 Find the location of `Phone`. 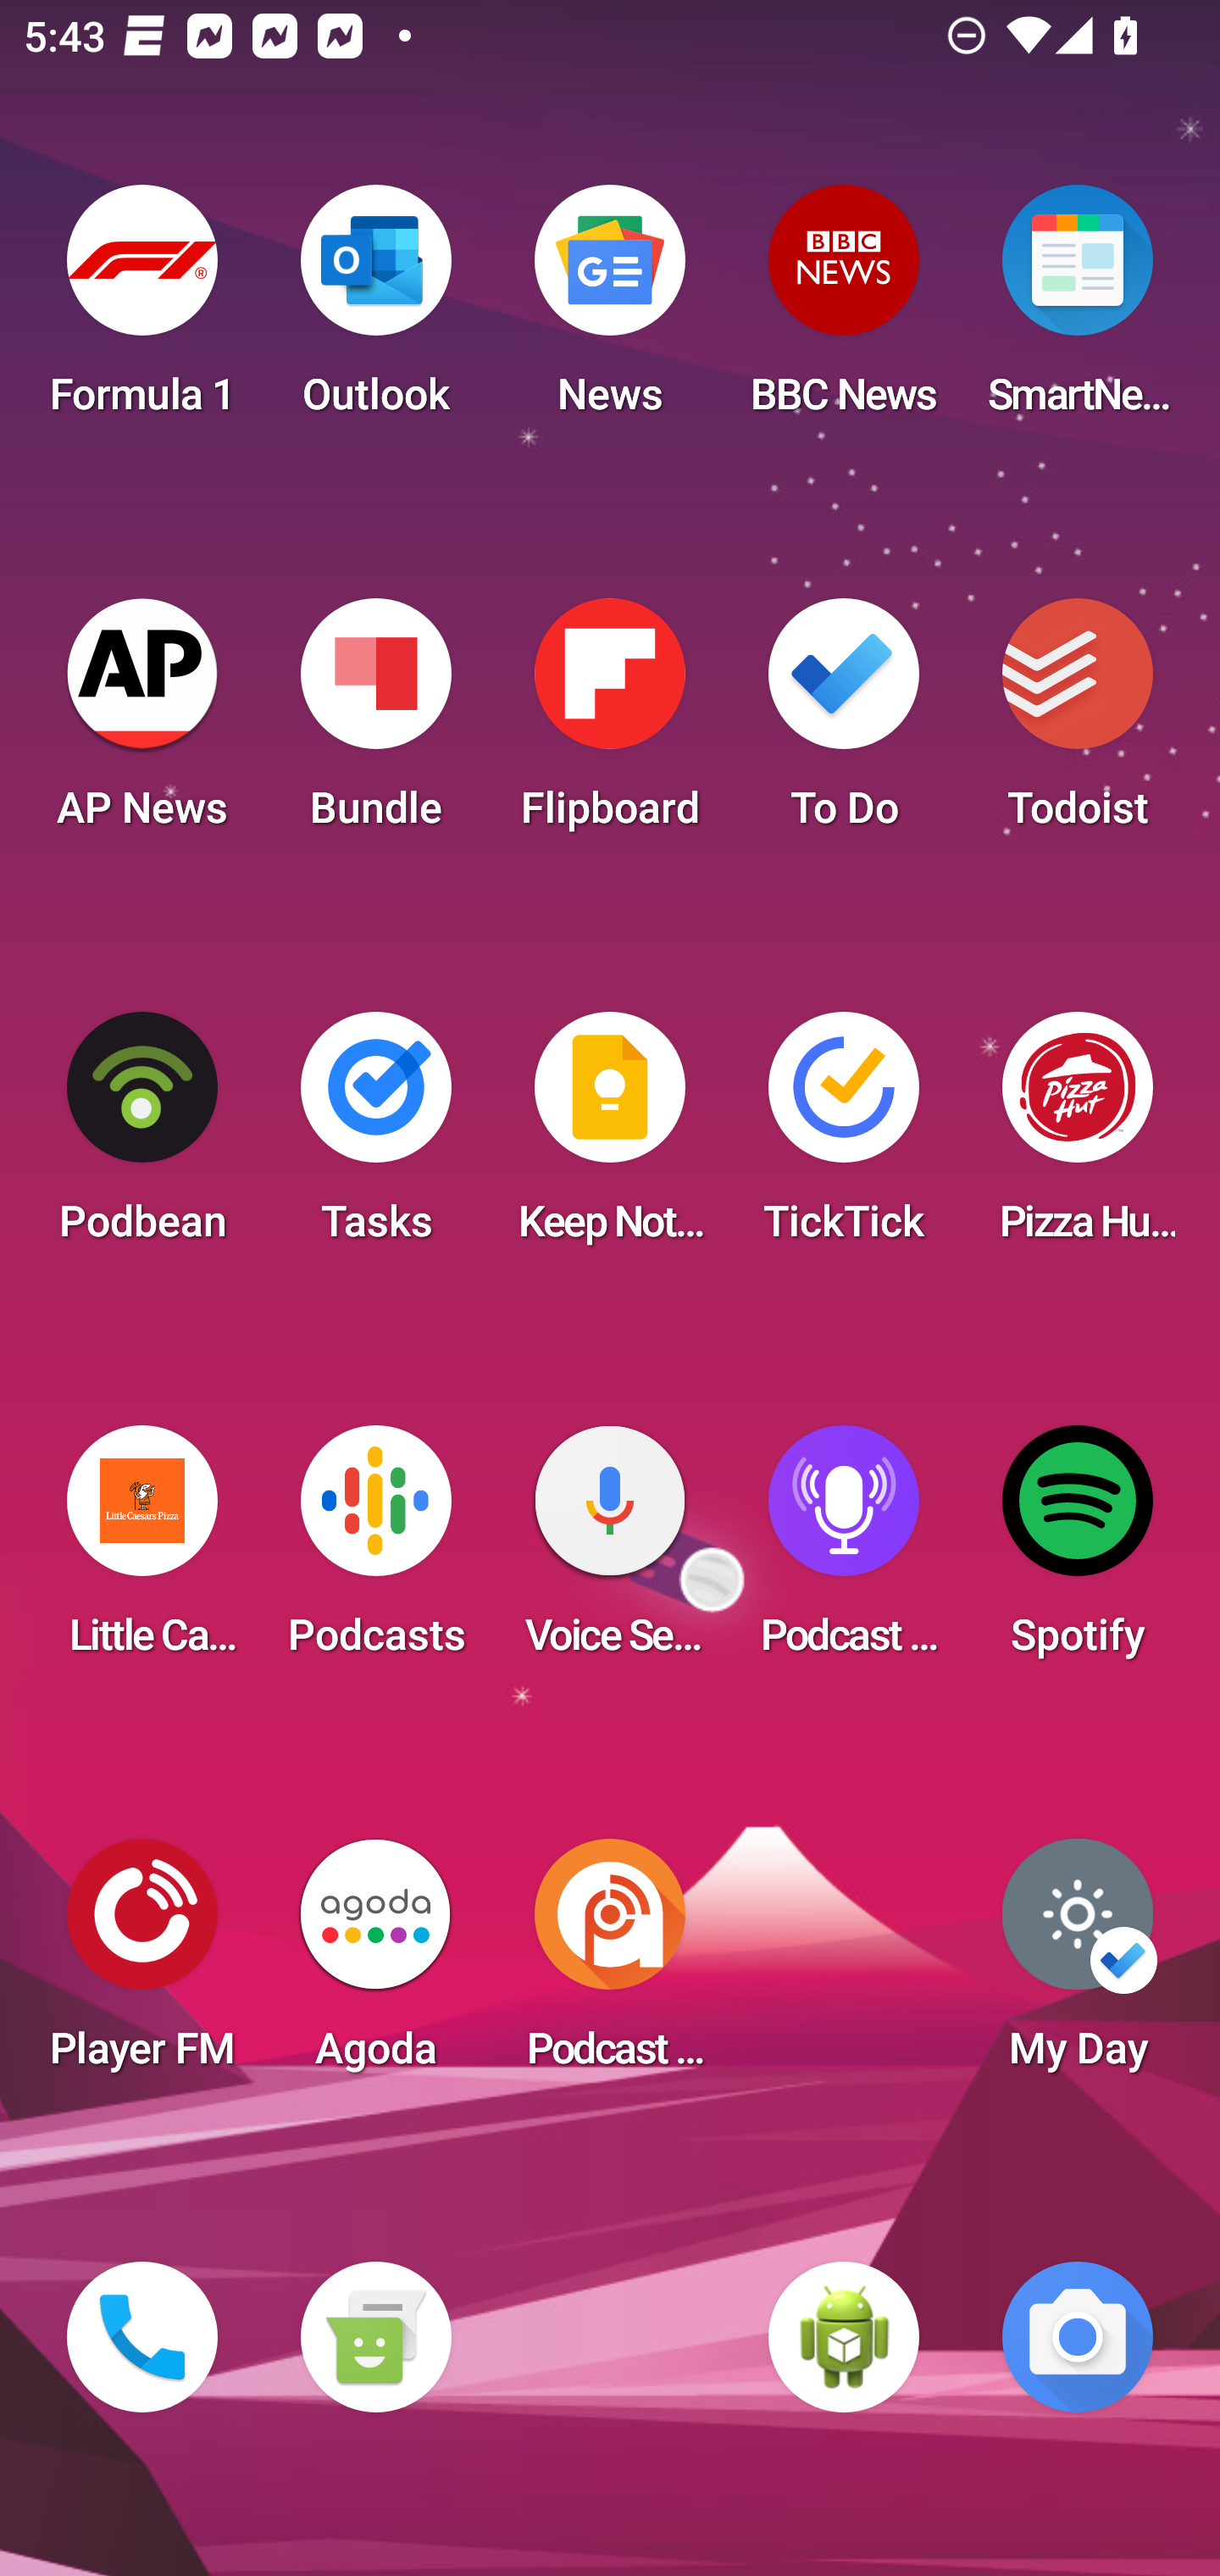

Phone is located at coordinates (142, 2337).